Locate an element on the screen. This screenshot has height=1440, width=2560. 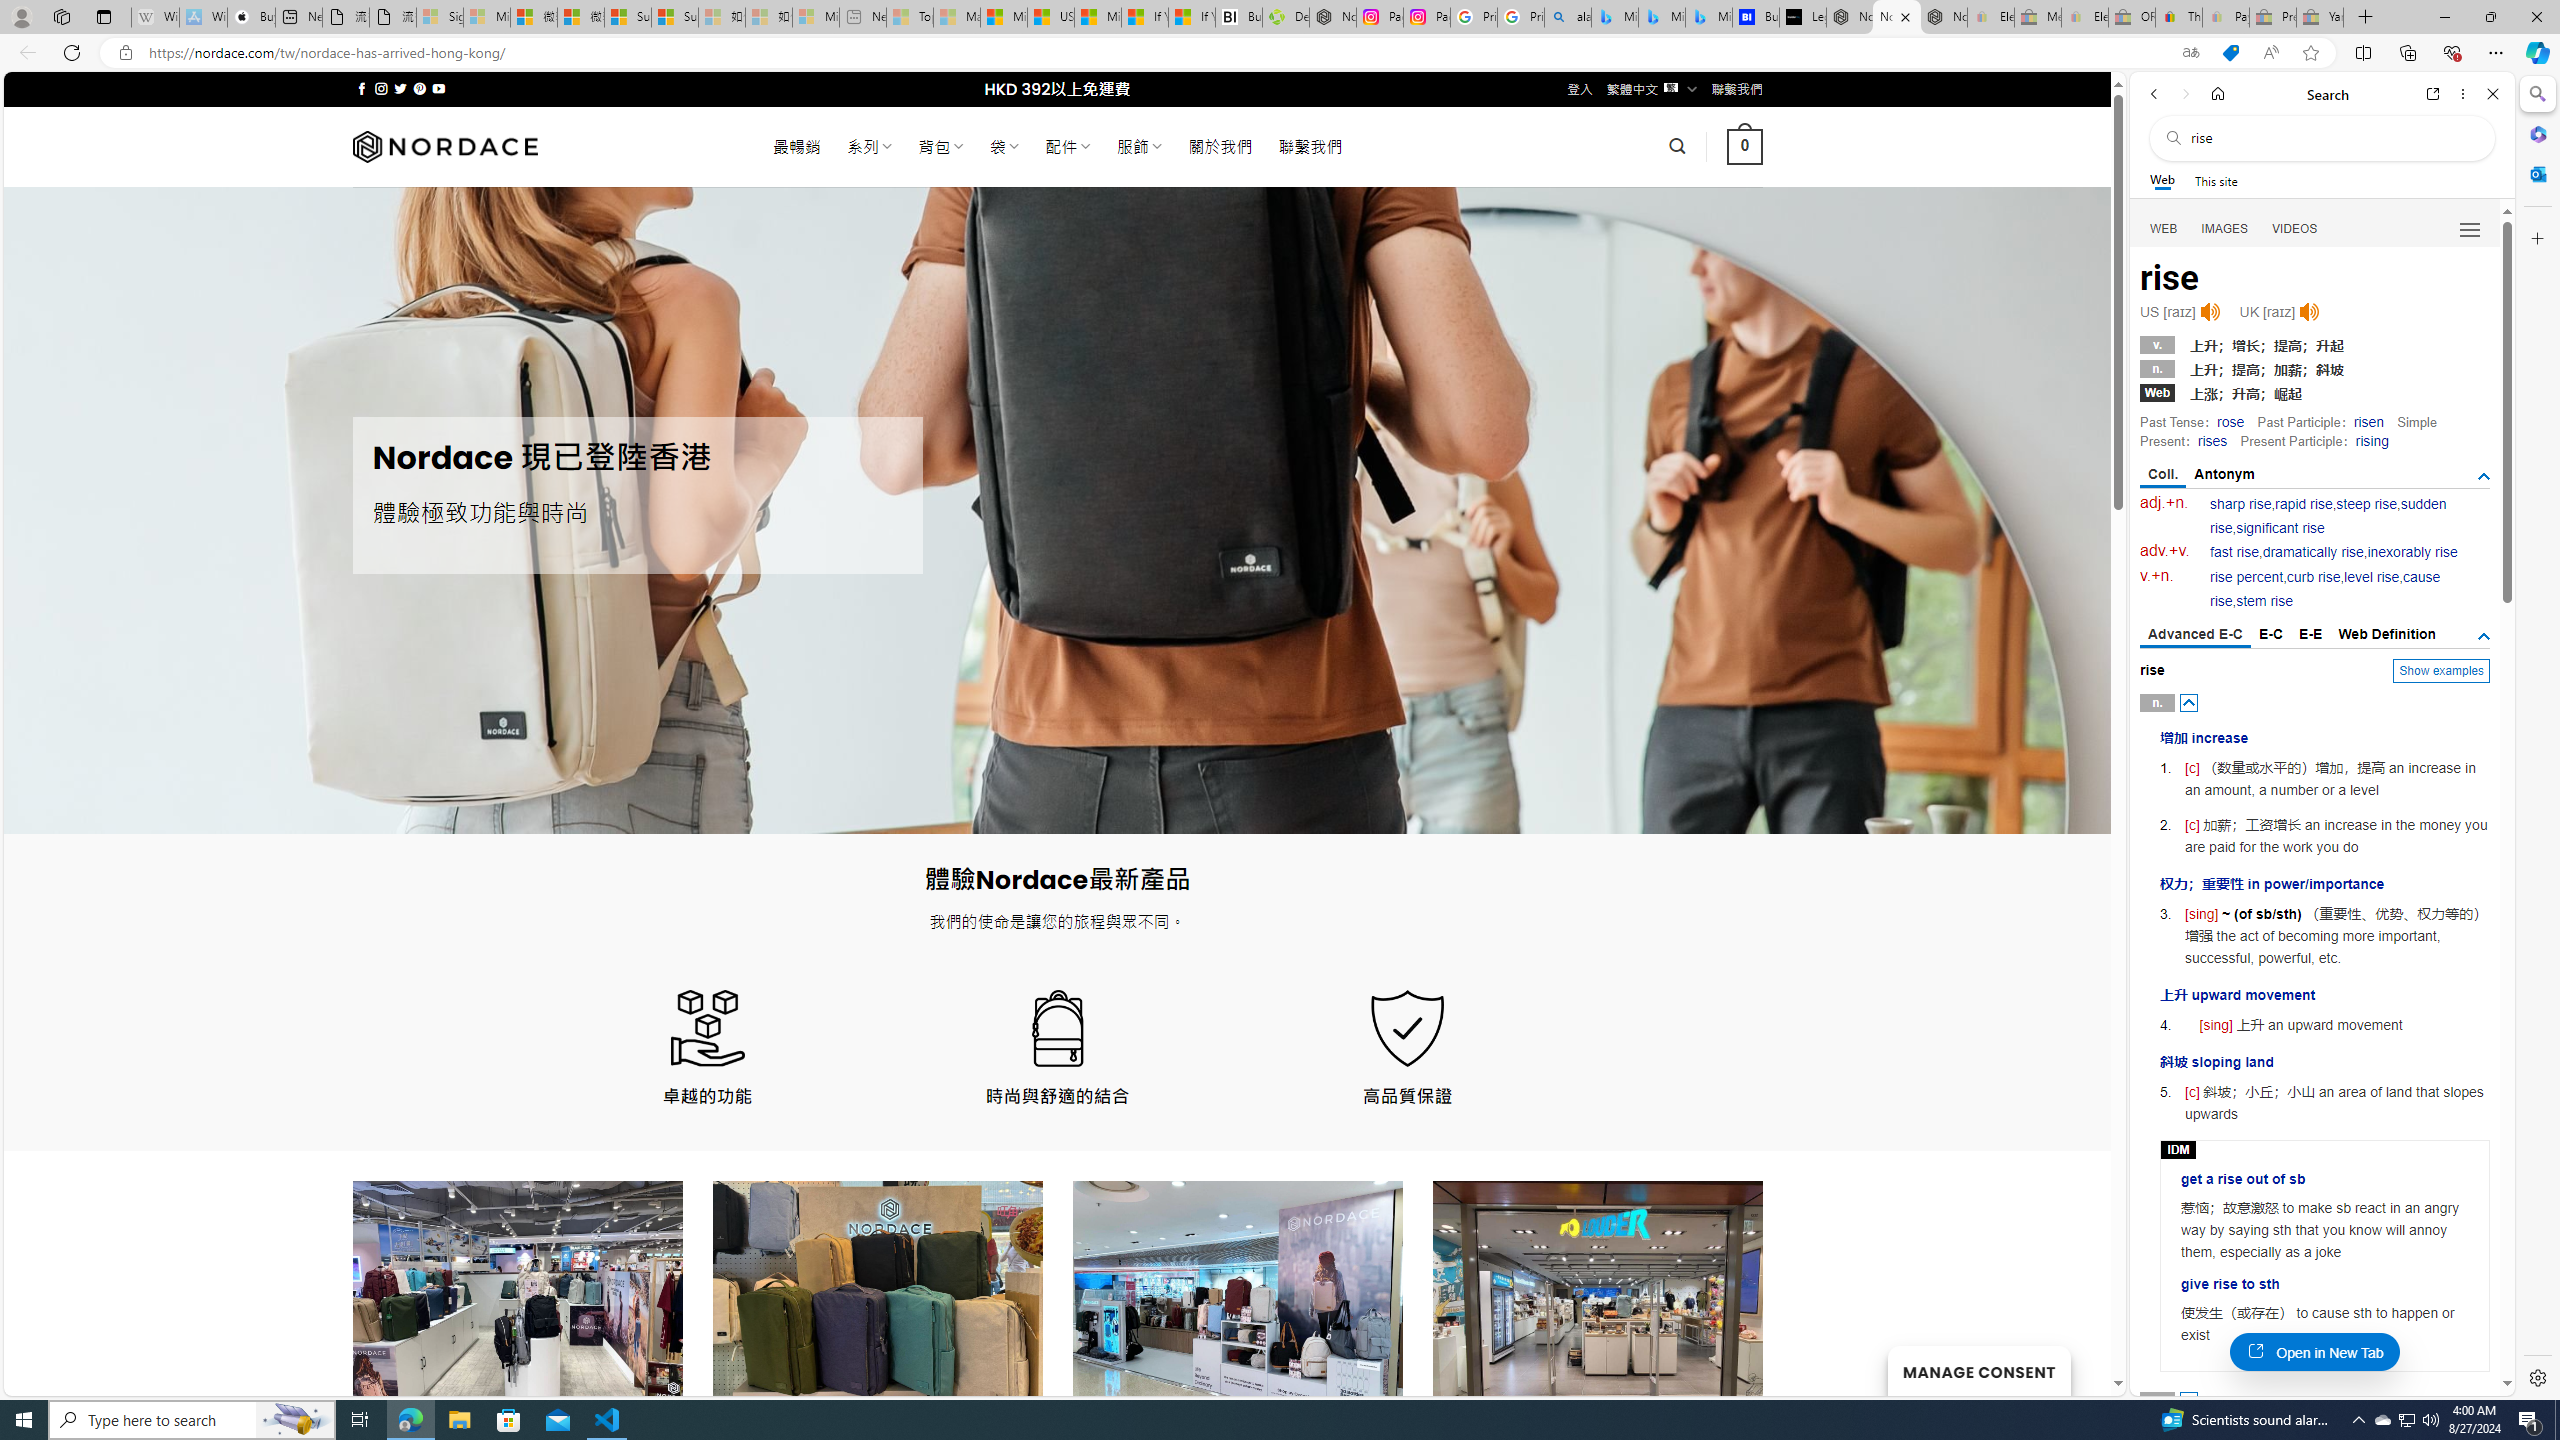
Press Room - eBay Inc. - Sleeping is located at coordinates (2272, 17).